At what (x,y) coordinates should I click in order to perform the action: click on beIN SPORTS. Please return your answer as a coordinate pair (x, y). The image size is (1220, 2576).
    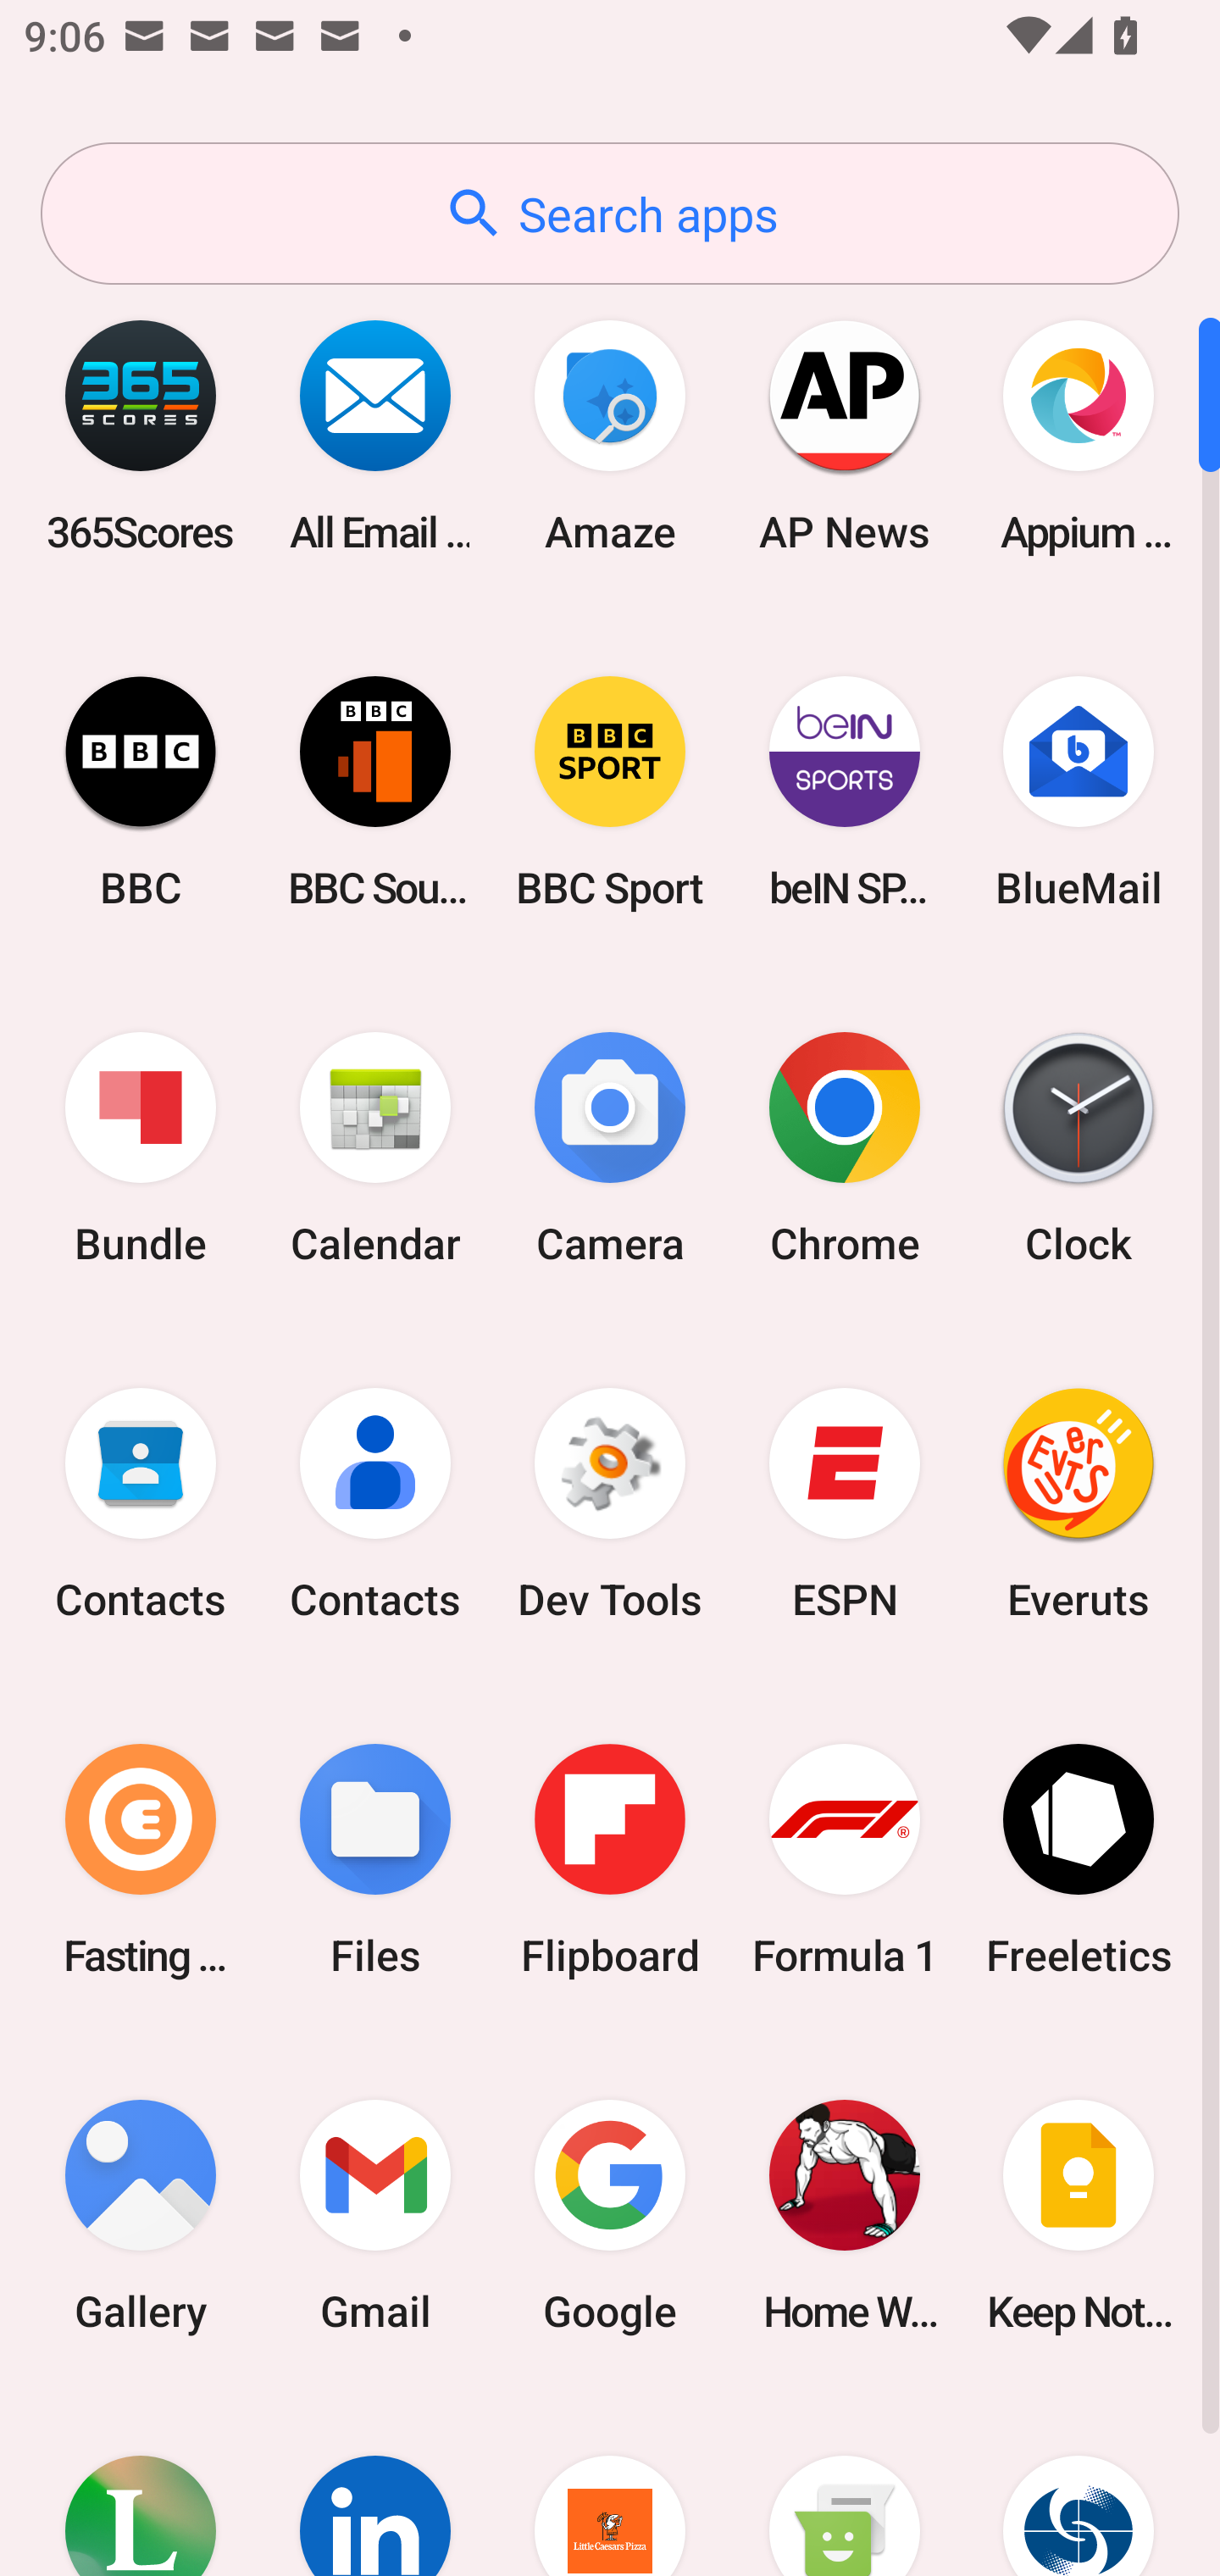
    Looking at the image, I should click on (844, 791).